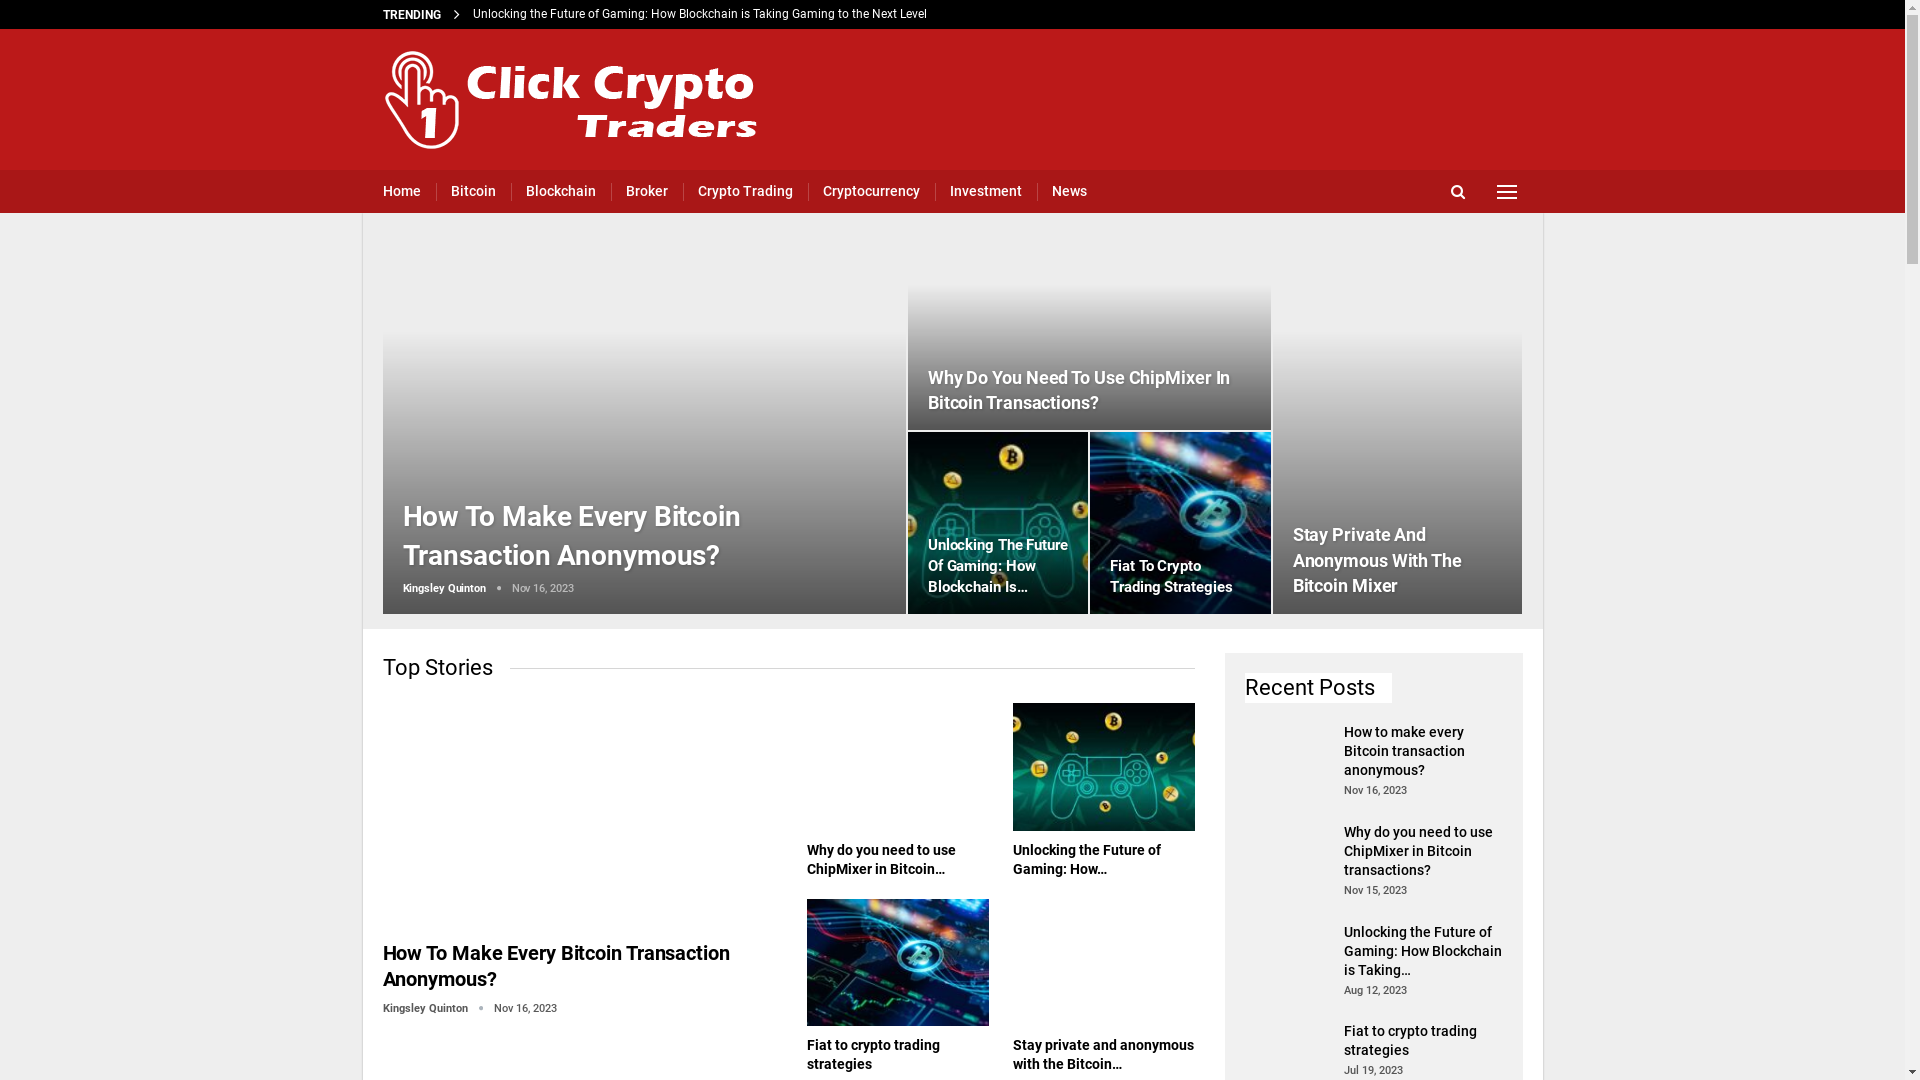 This screenshot has width=1920, height=1080. Describe the element at coordinates (1171, 576) in the screenshot. I see `Fiat To Crypto Trading Strategies` at that location.